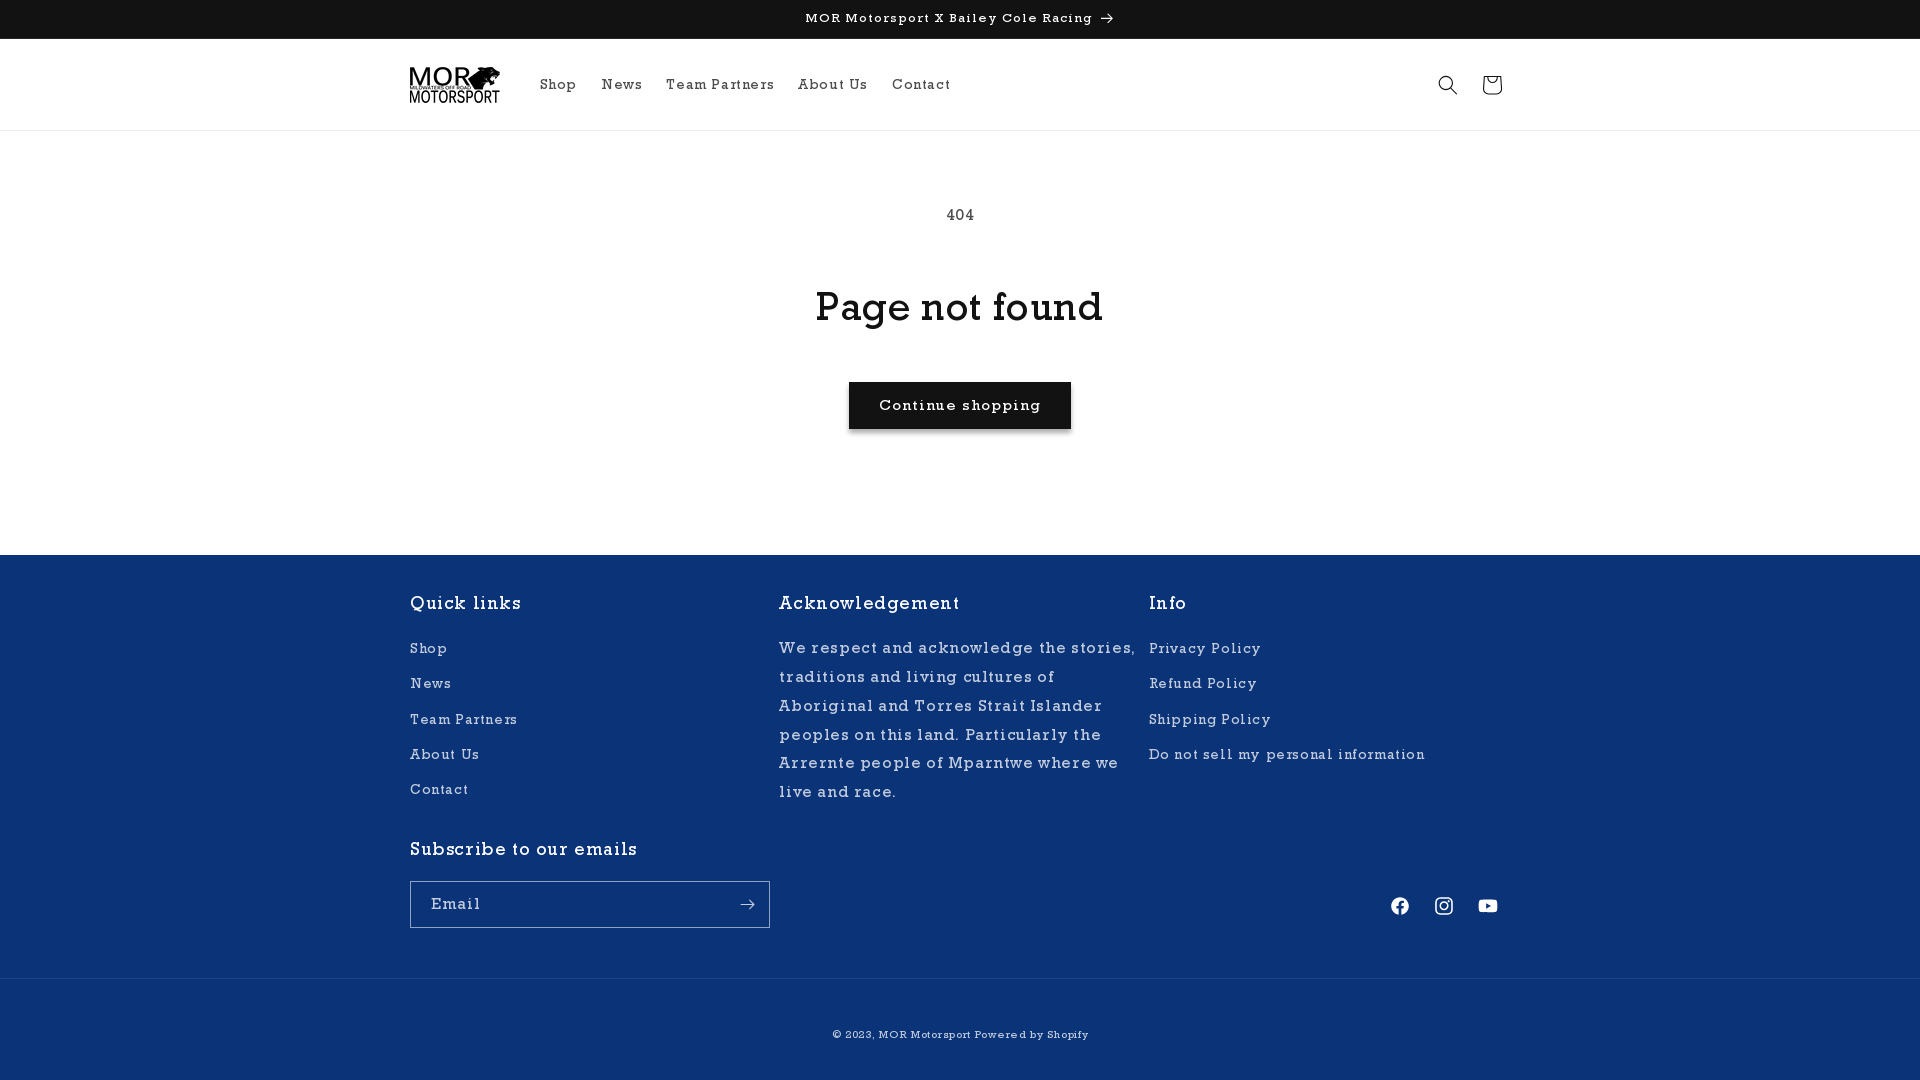 This screenshot has width=1920, height=1080. I want to click on News, so click(622, 84).